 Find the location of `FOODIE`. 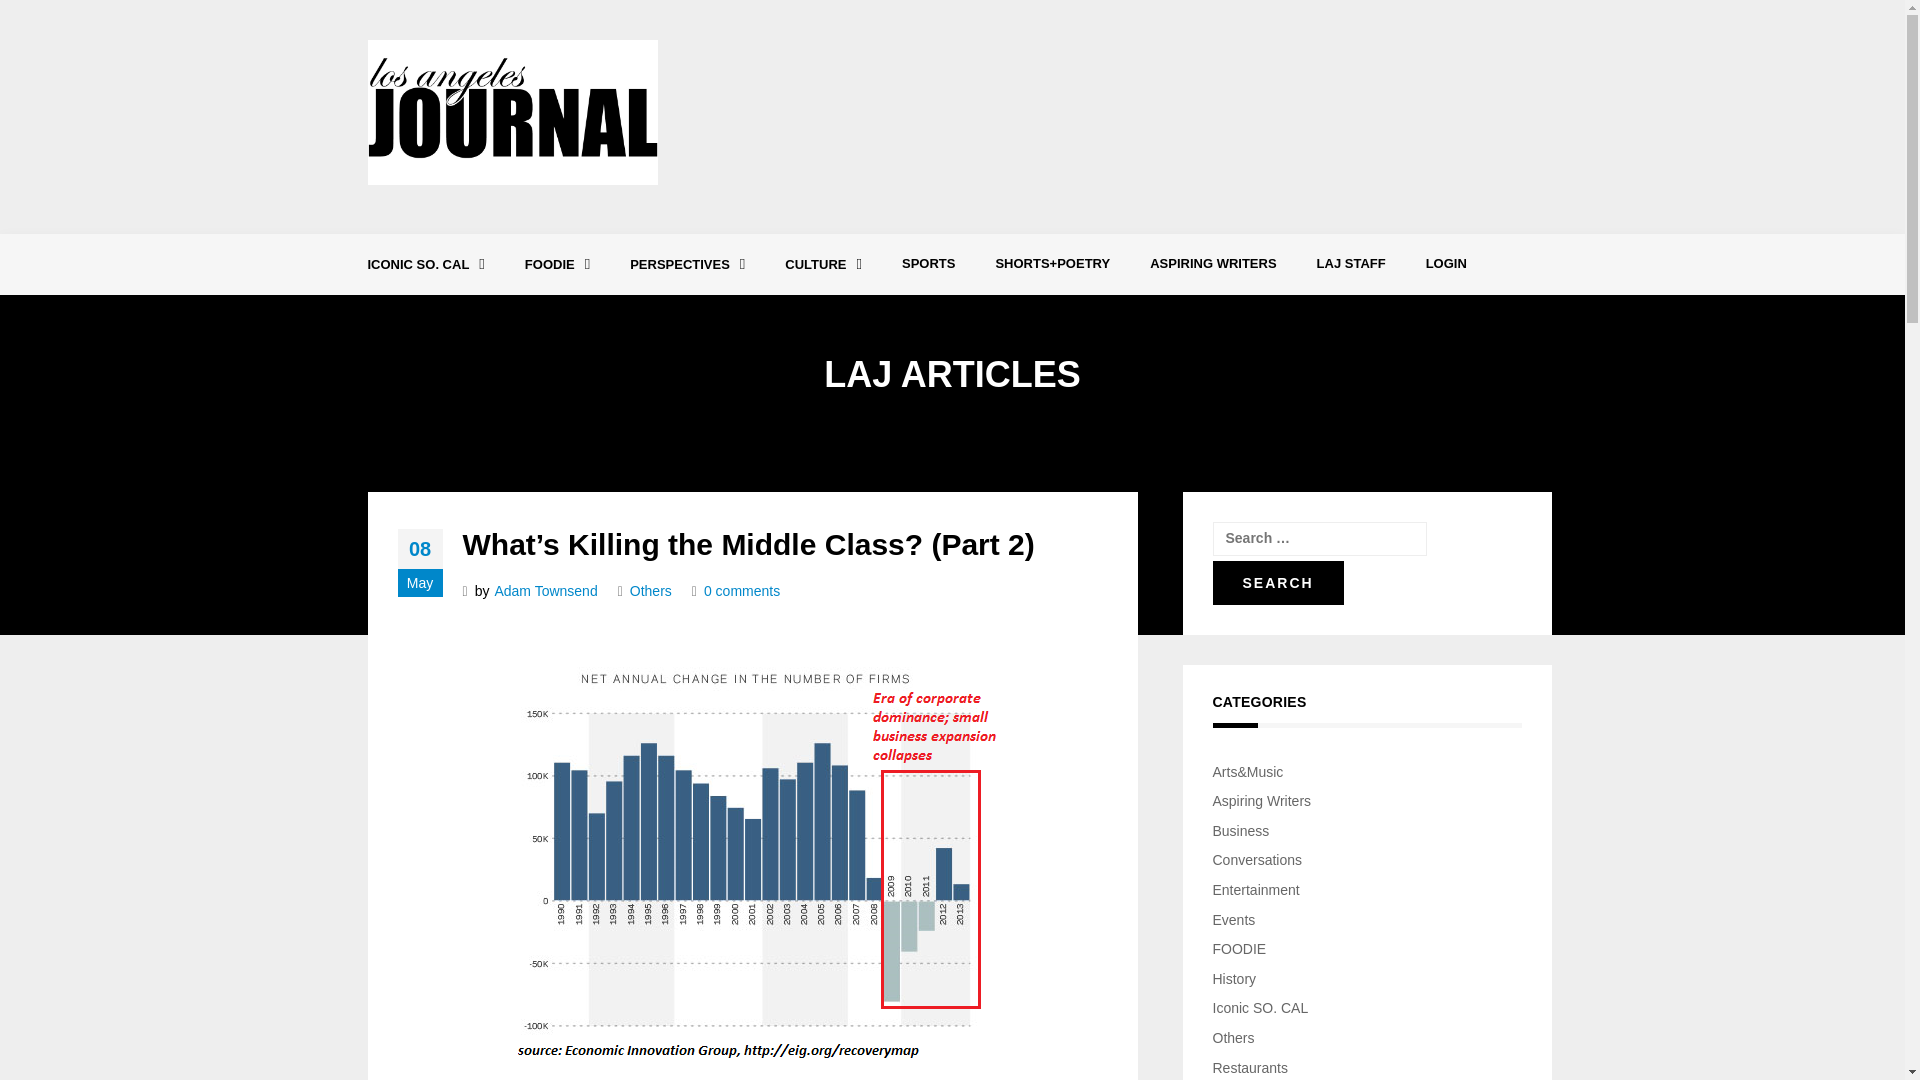

FOODIE is located at coordinates (557, 264).